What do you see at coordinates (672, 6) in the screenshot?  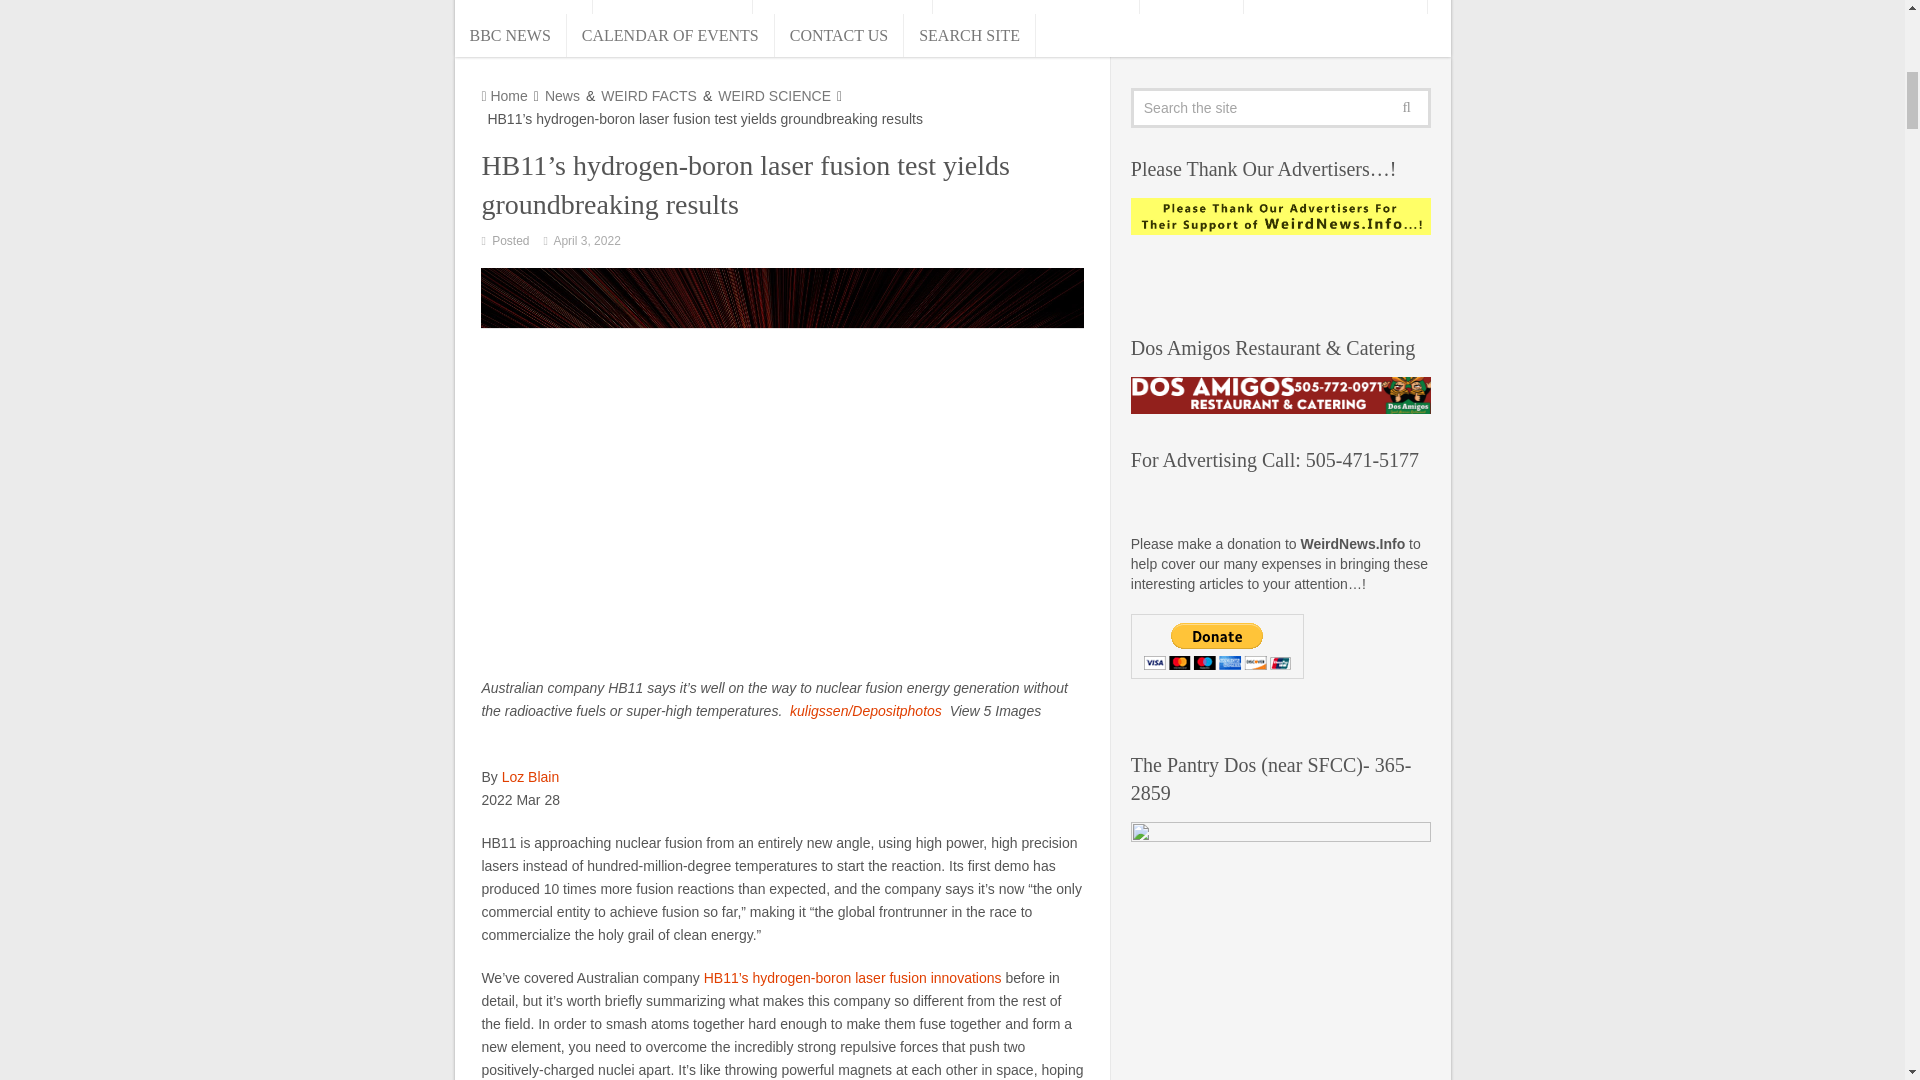 I see `SURVIVAL STUFF` at bounding box center [672, 6].